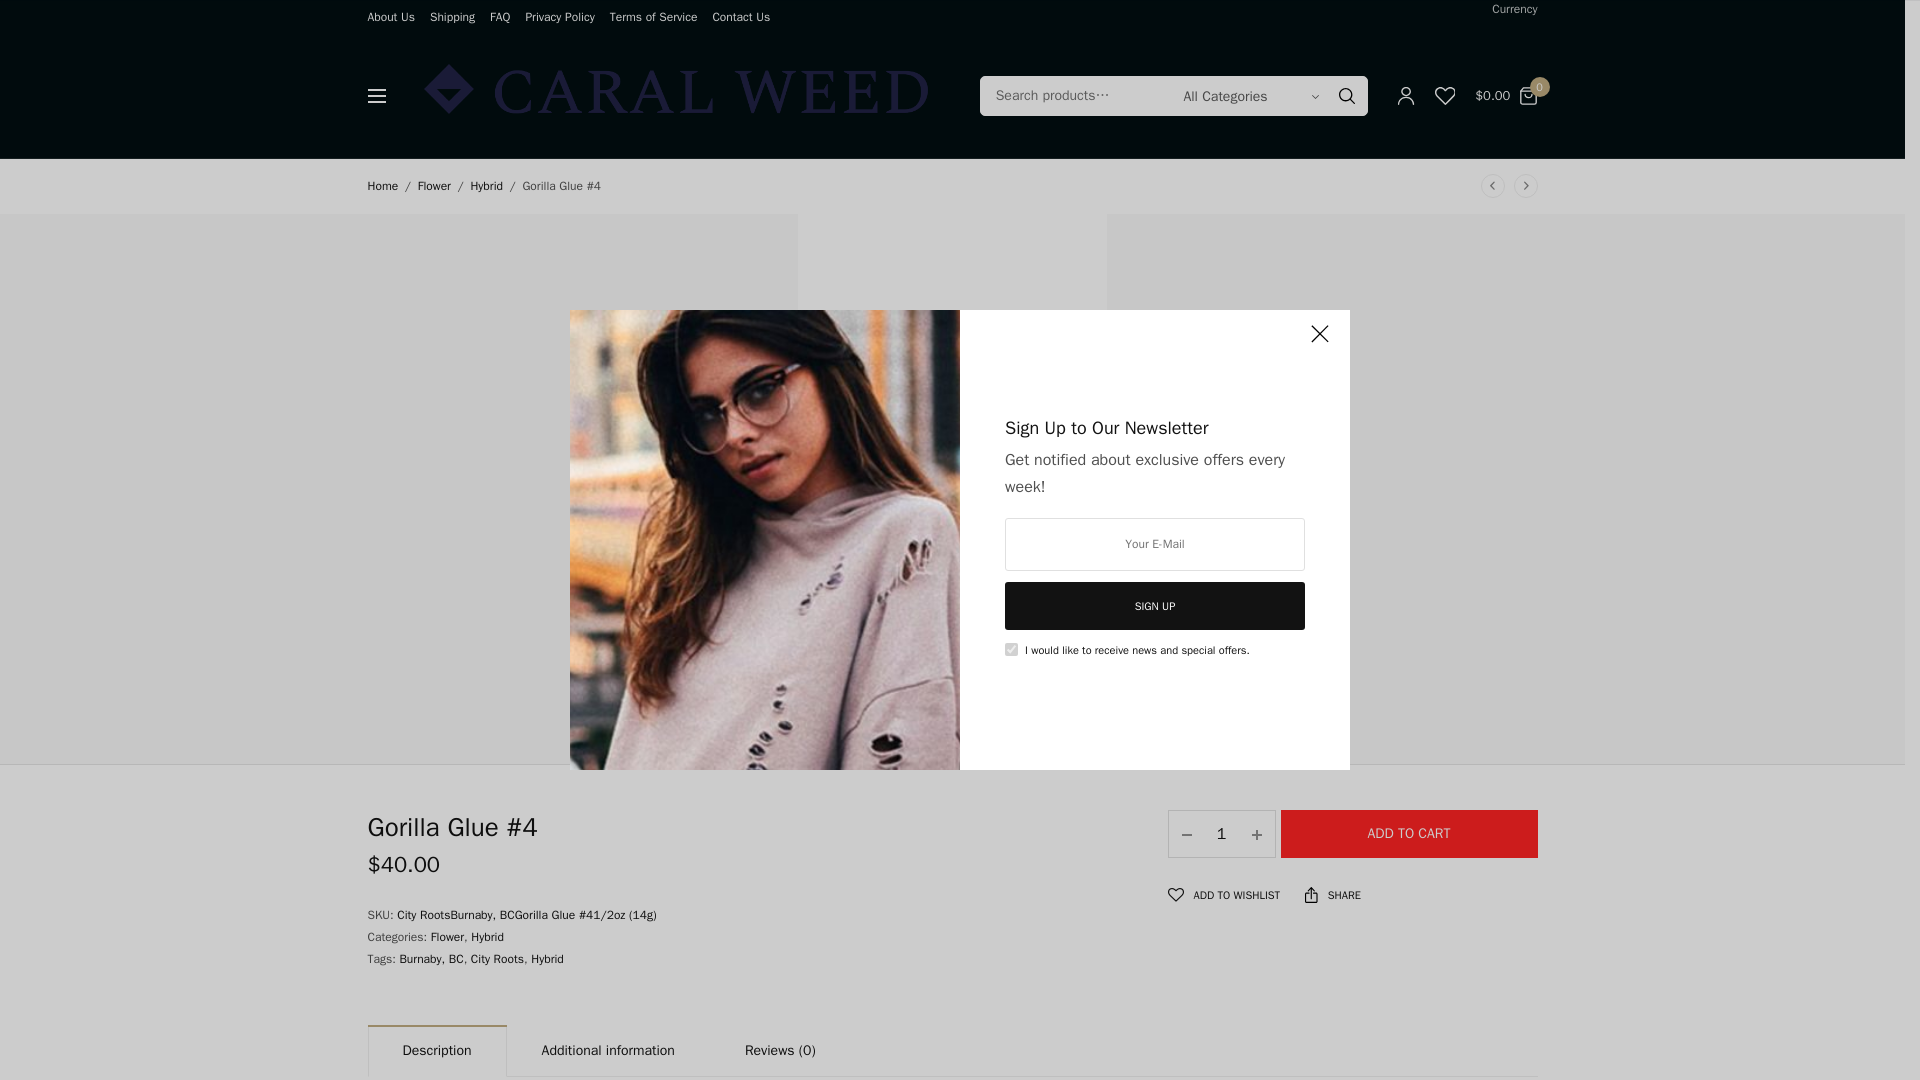 This screenshot has width=1920, height=1080. I want to click on Shipping, so click(452, 16).